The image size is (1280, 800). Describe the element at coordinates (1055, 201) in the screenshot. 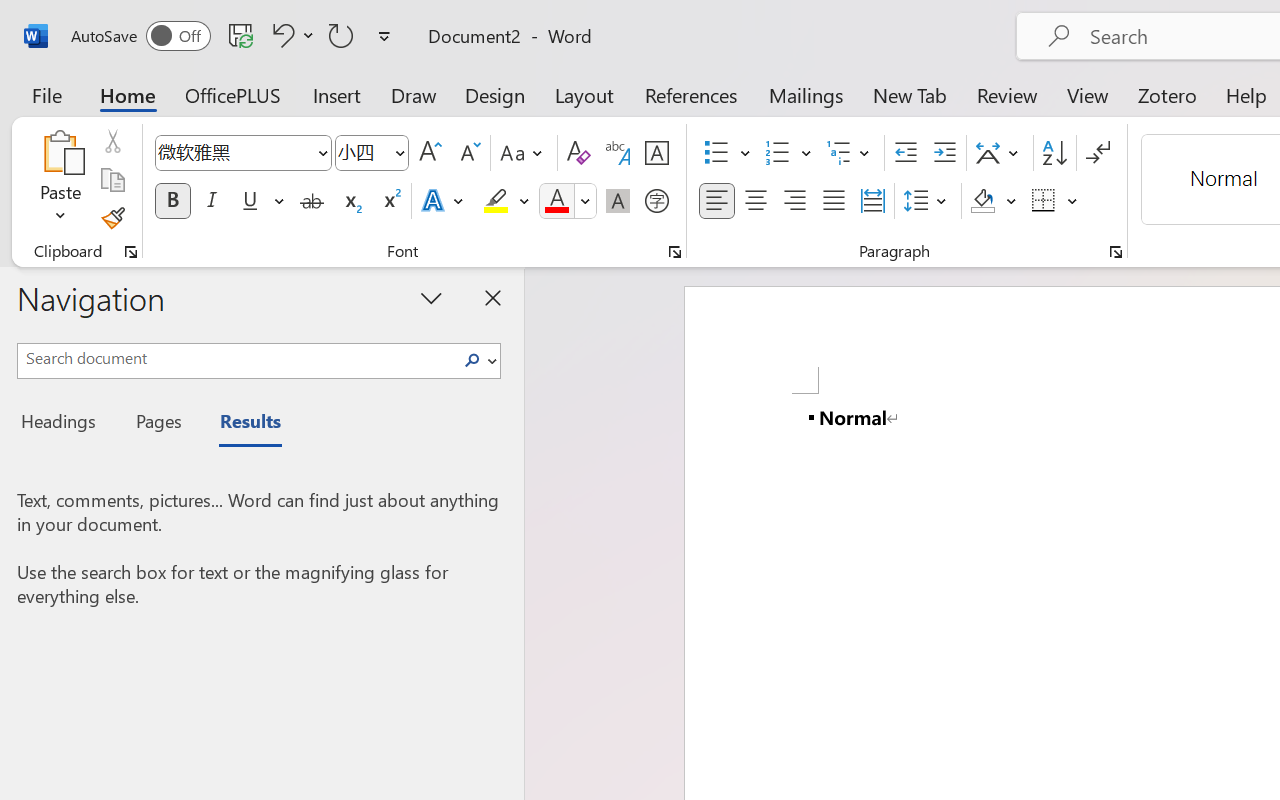

I see `Borders` at that location.